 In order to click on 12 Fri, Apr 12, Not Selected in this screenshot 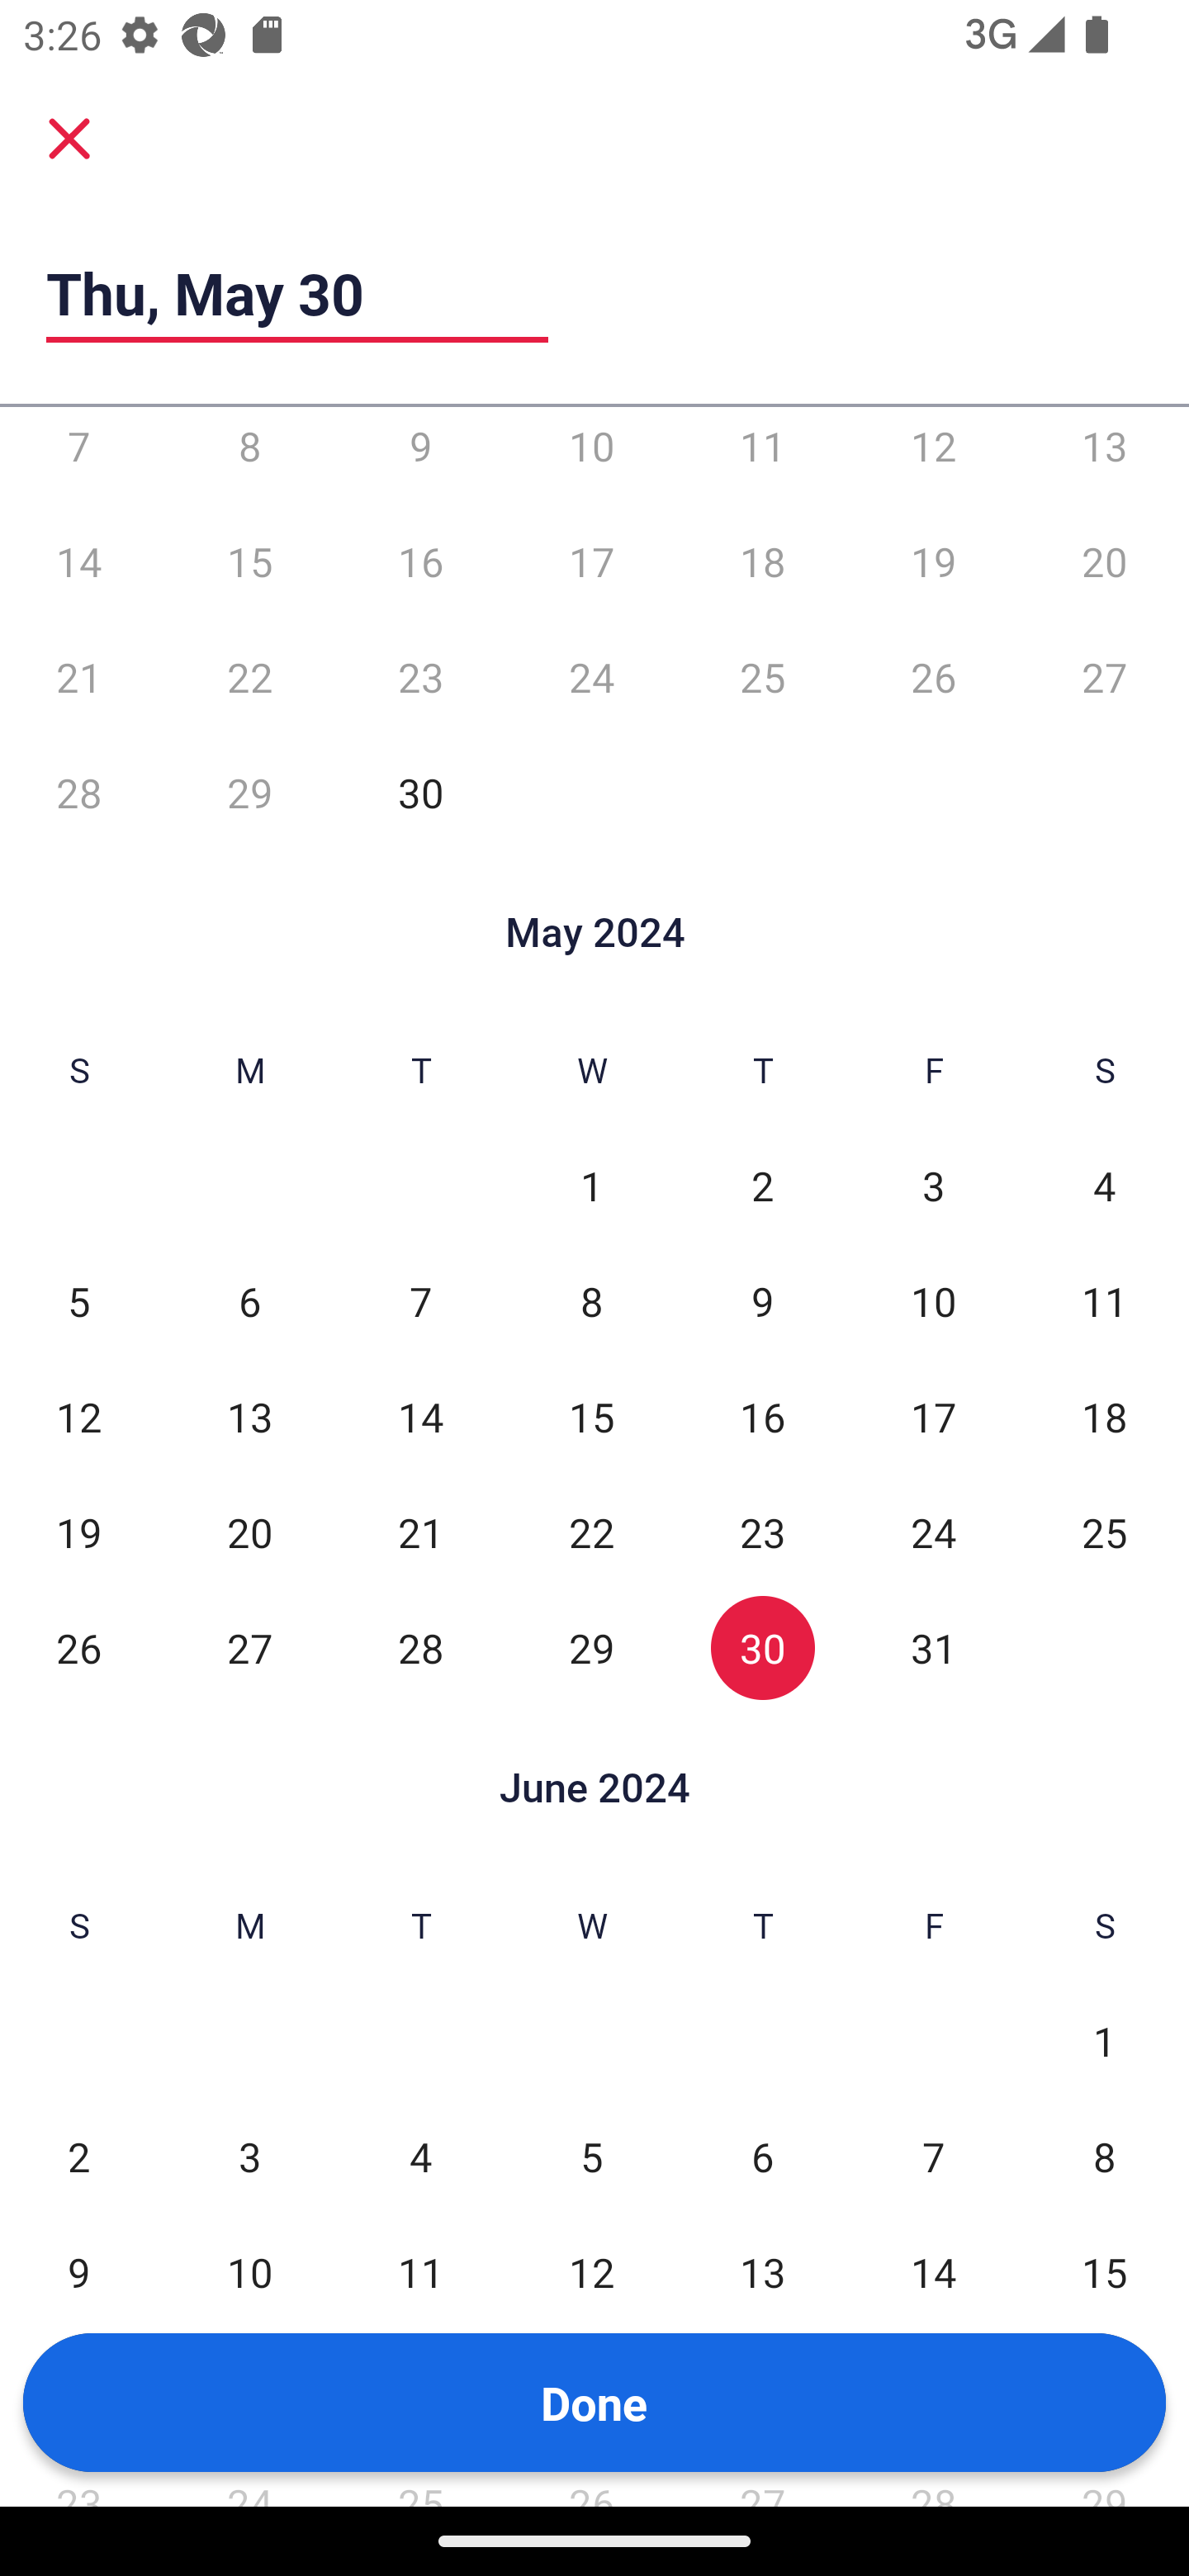, I will do `click(933, 456)`.